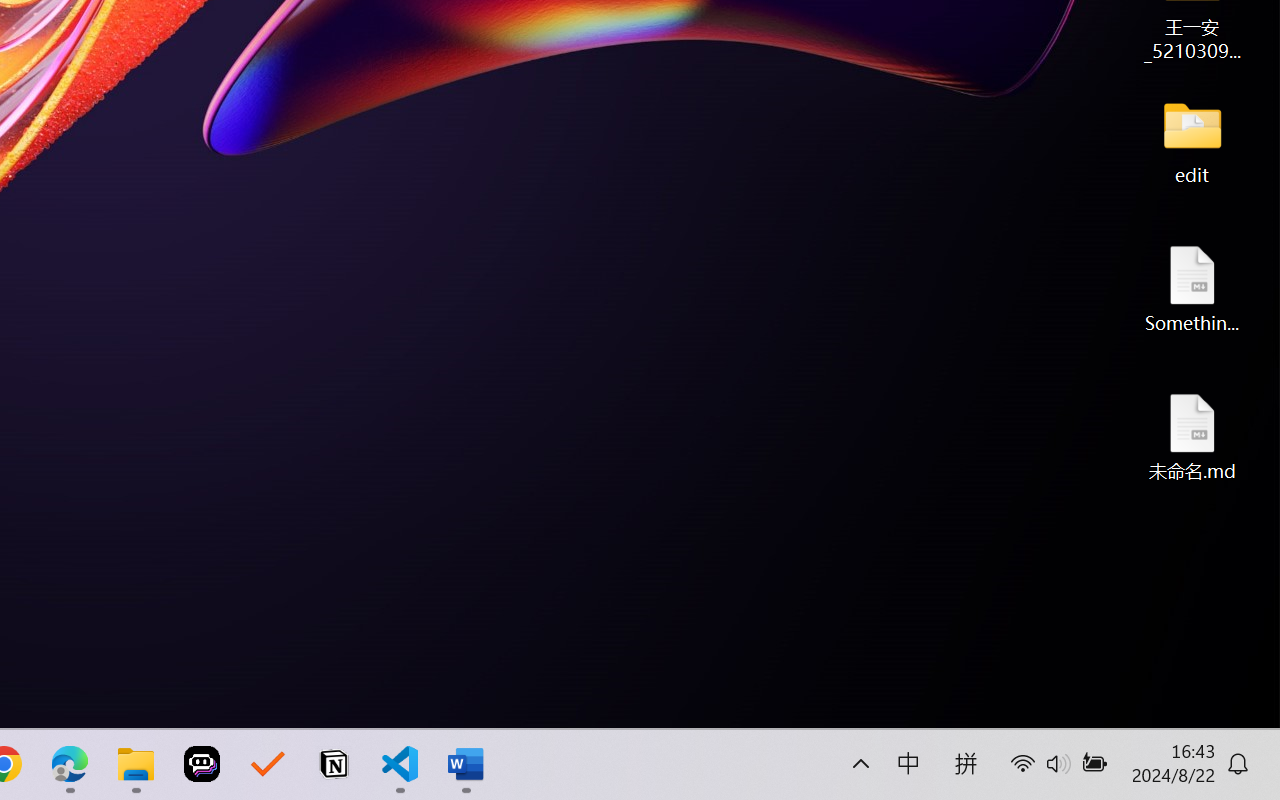 Image resolution: width=1280 pixels, height=800 pixels. Describe the element at coordinates (1192, 288) in the screenshot. I see `Something.md` at that location.